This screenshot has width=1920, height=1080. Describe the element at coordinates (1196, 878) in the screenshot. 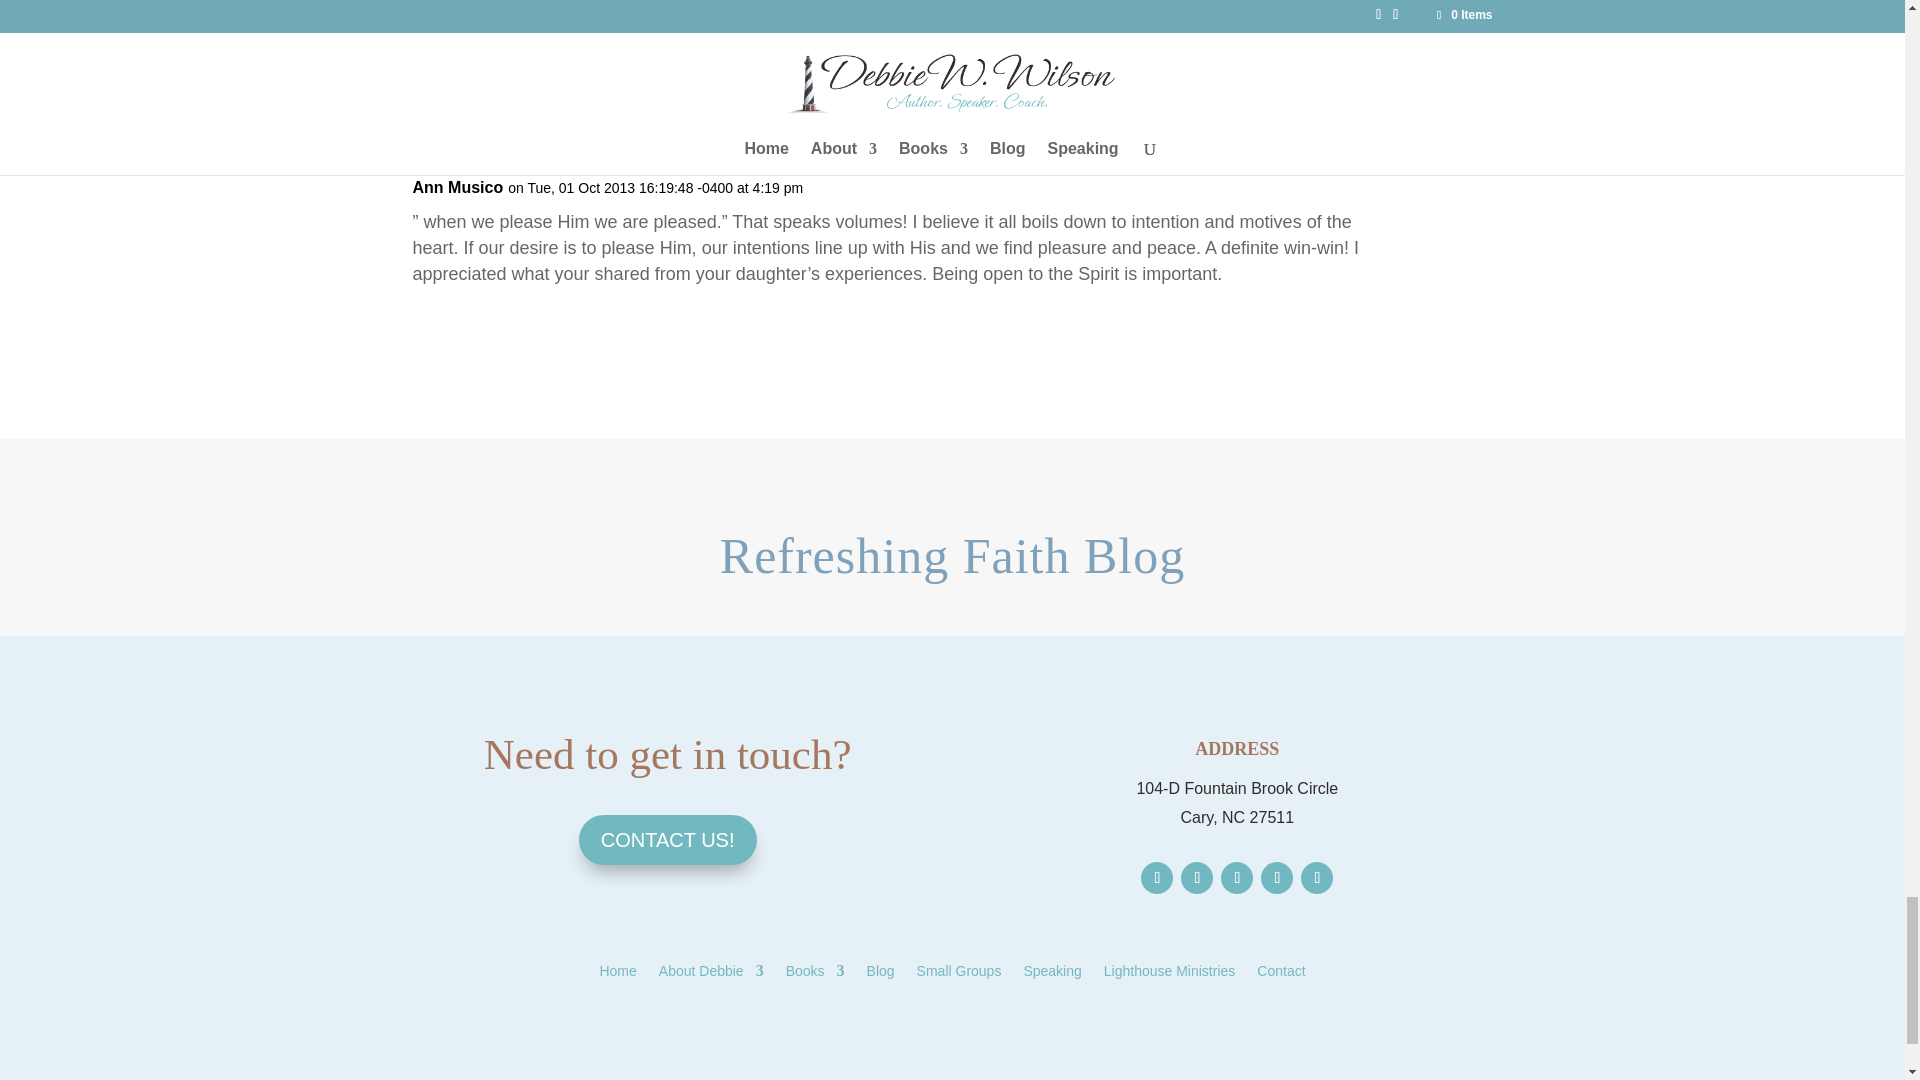

I see `Follow on X` at that location.